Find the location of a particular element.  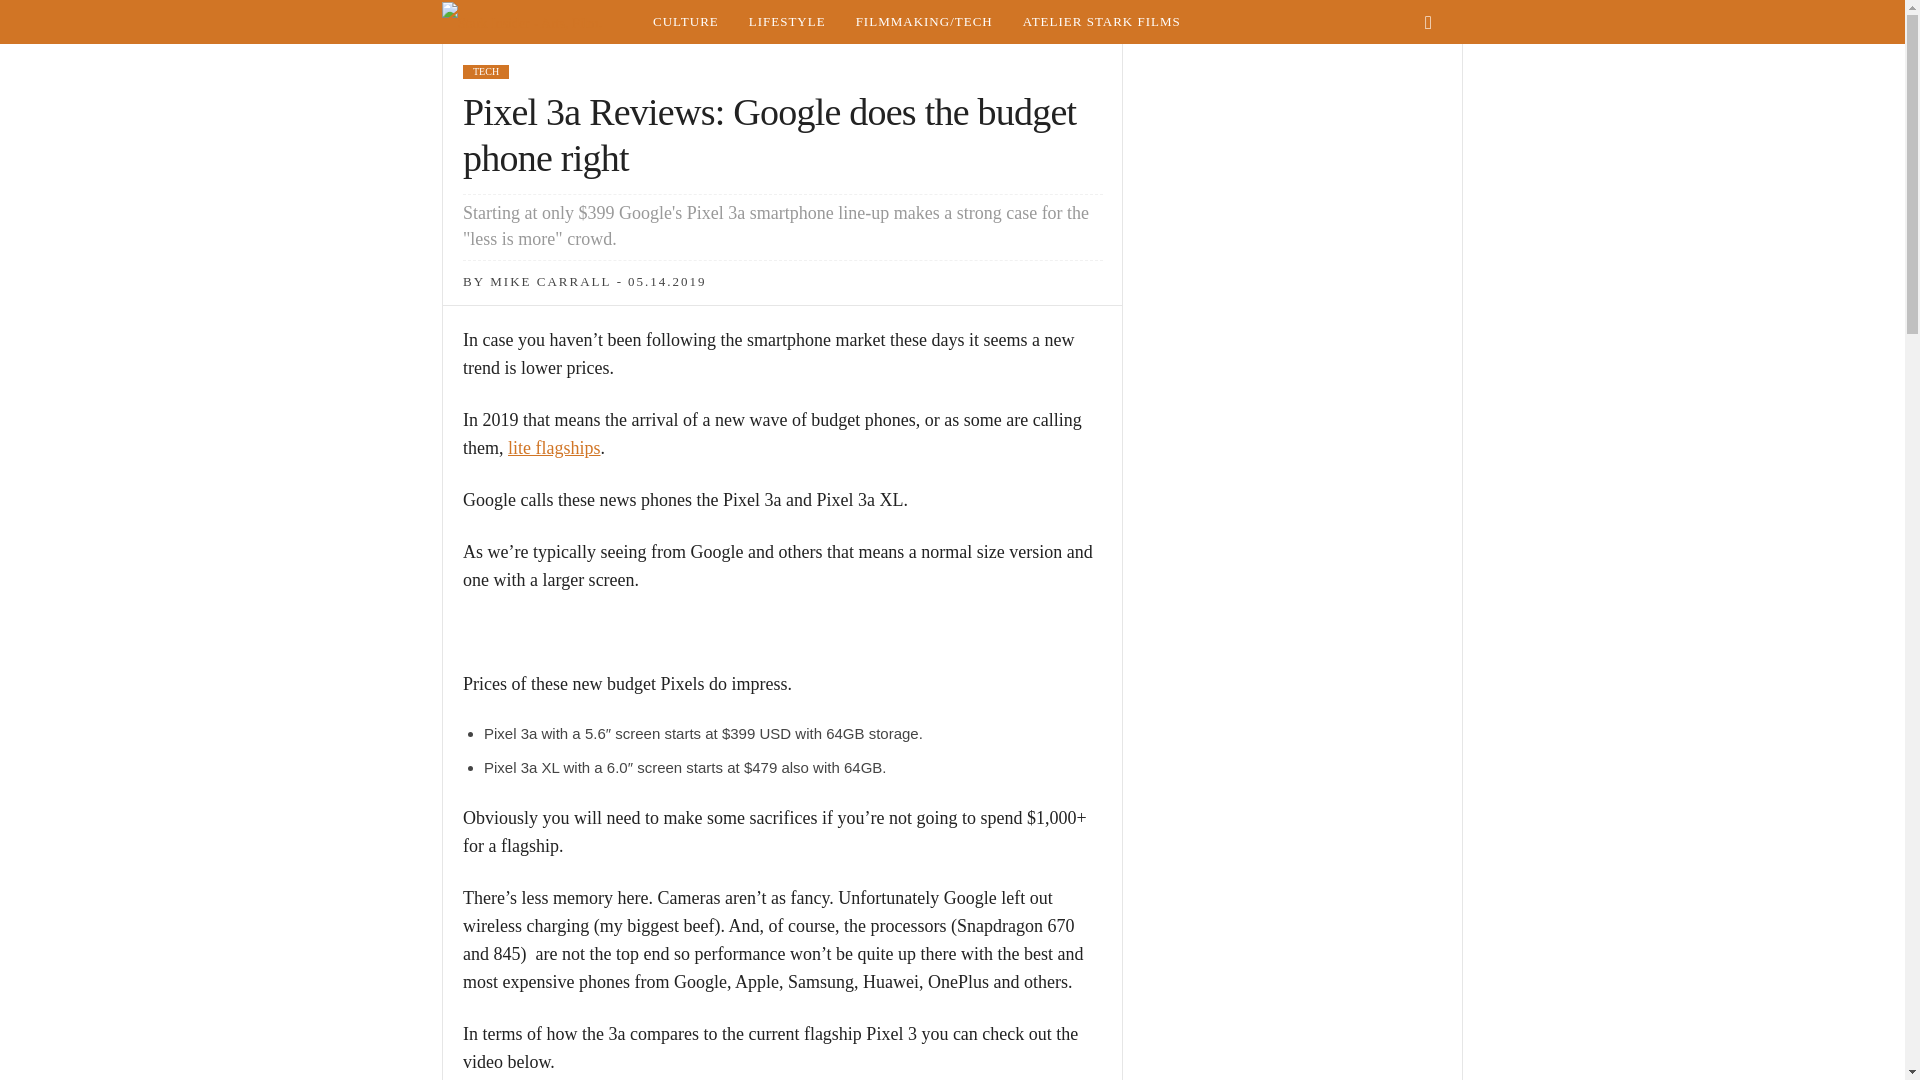

lite flagships is located at coordinates (554, 448).